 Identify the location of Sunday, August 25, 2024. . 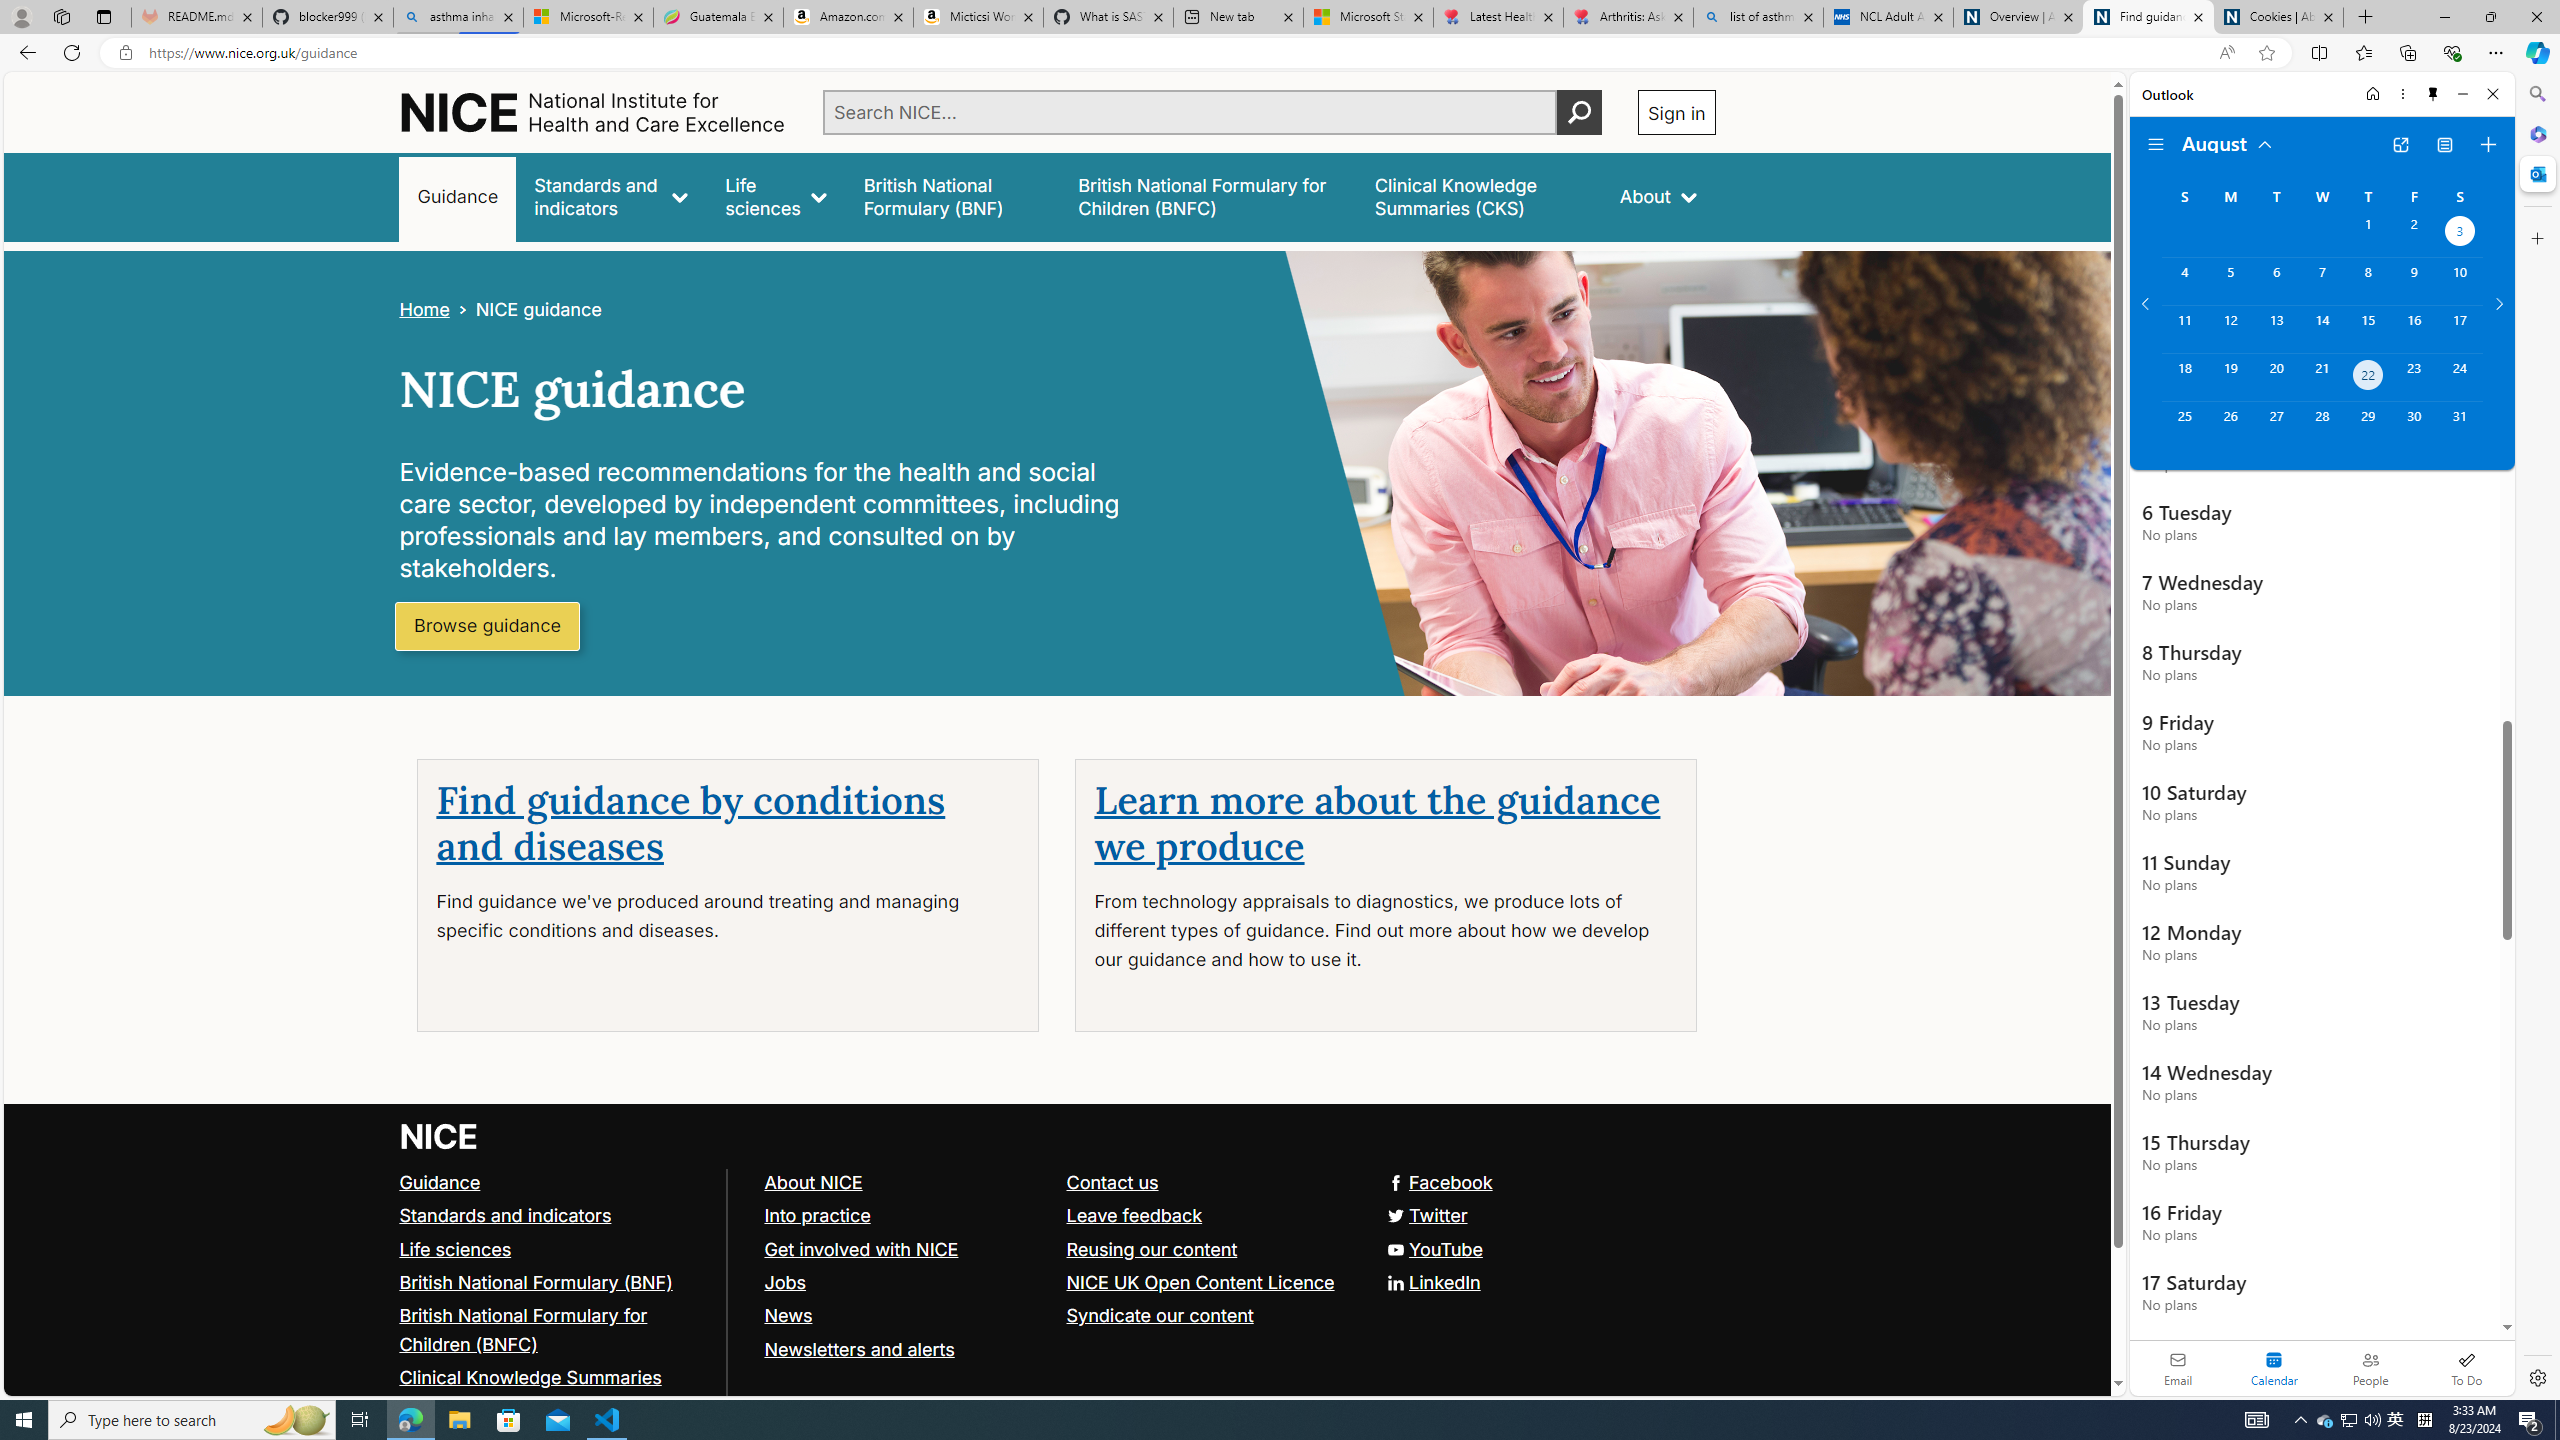
(2184, 425).